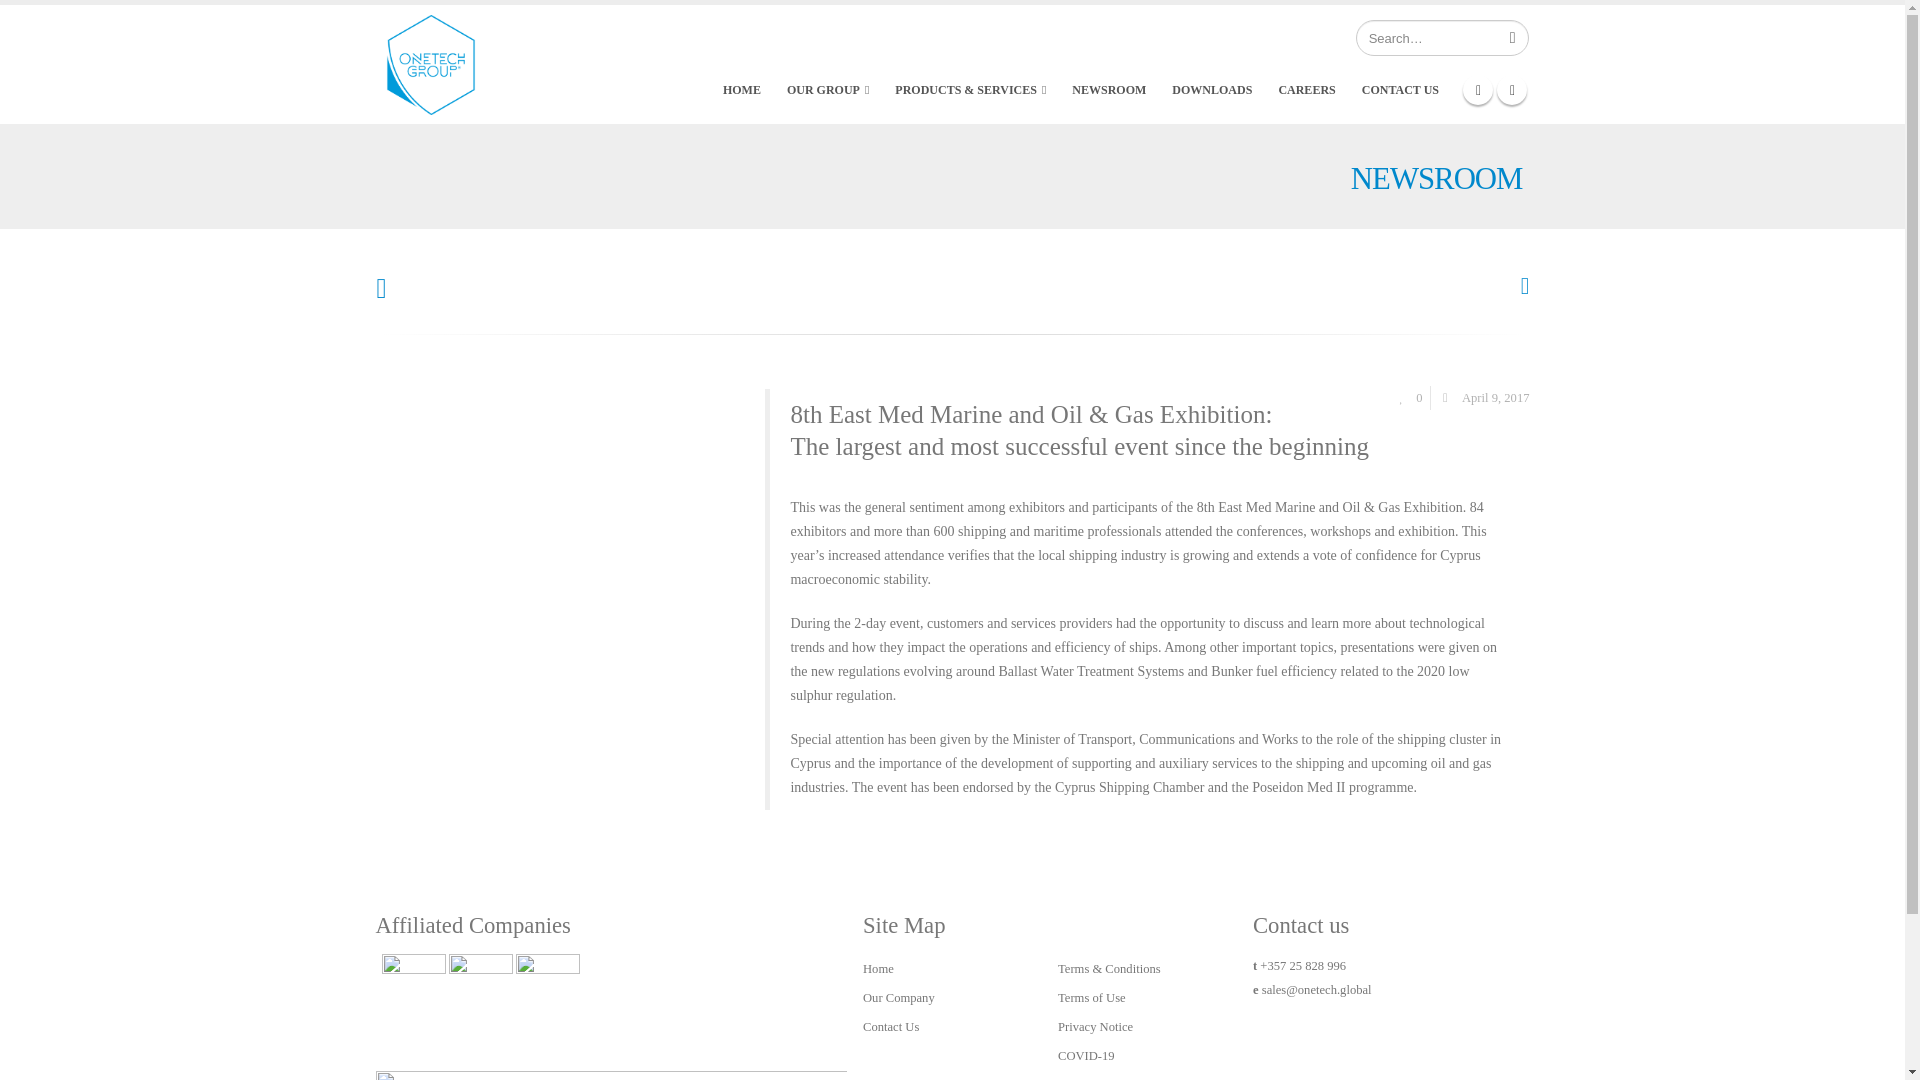  Describe the element at coordinates (1306, 90) in the screenshot. I see `CAREERS` at that location.